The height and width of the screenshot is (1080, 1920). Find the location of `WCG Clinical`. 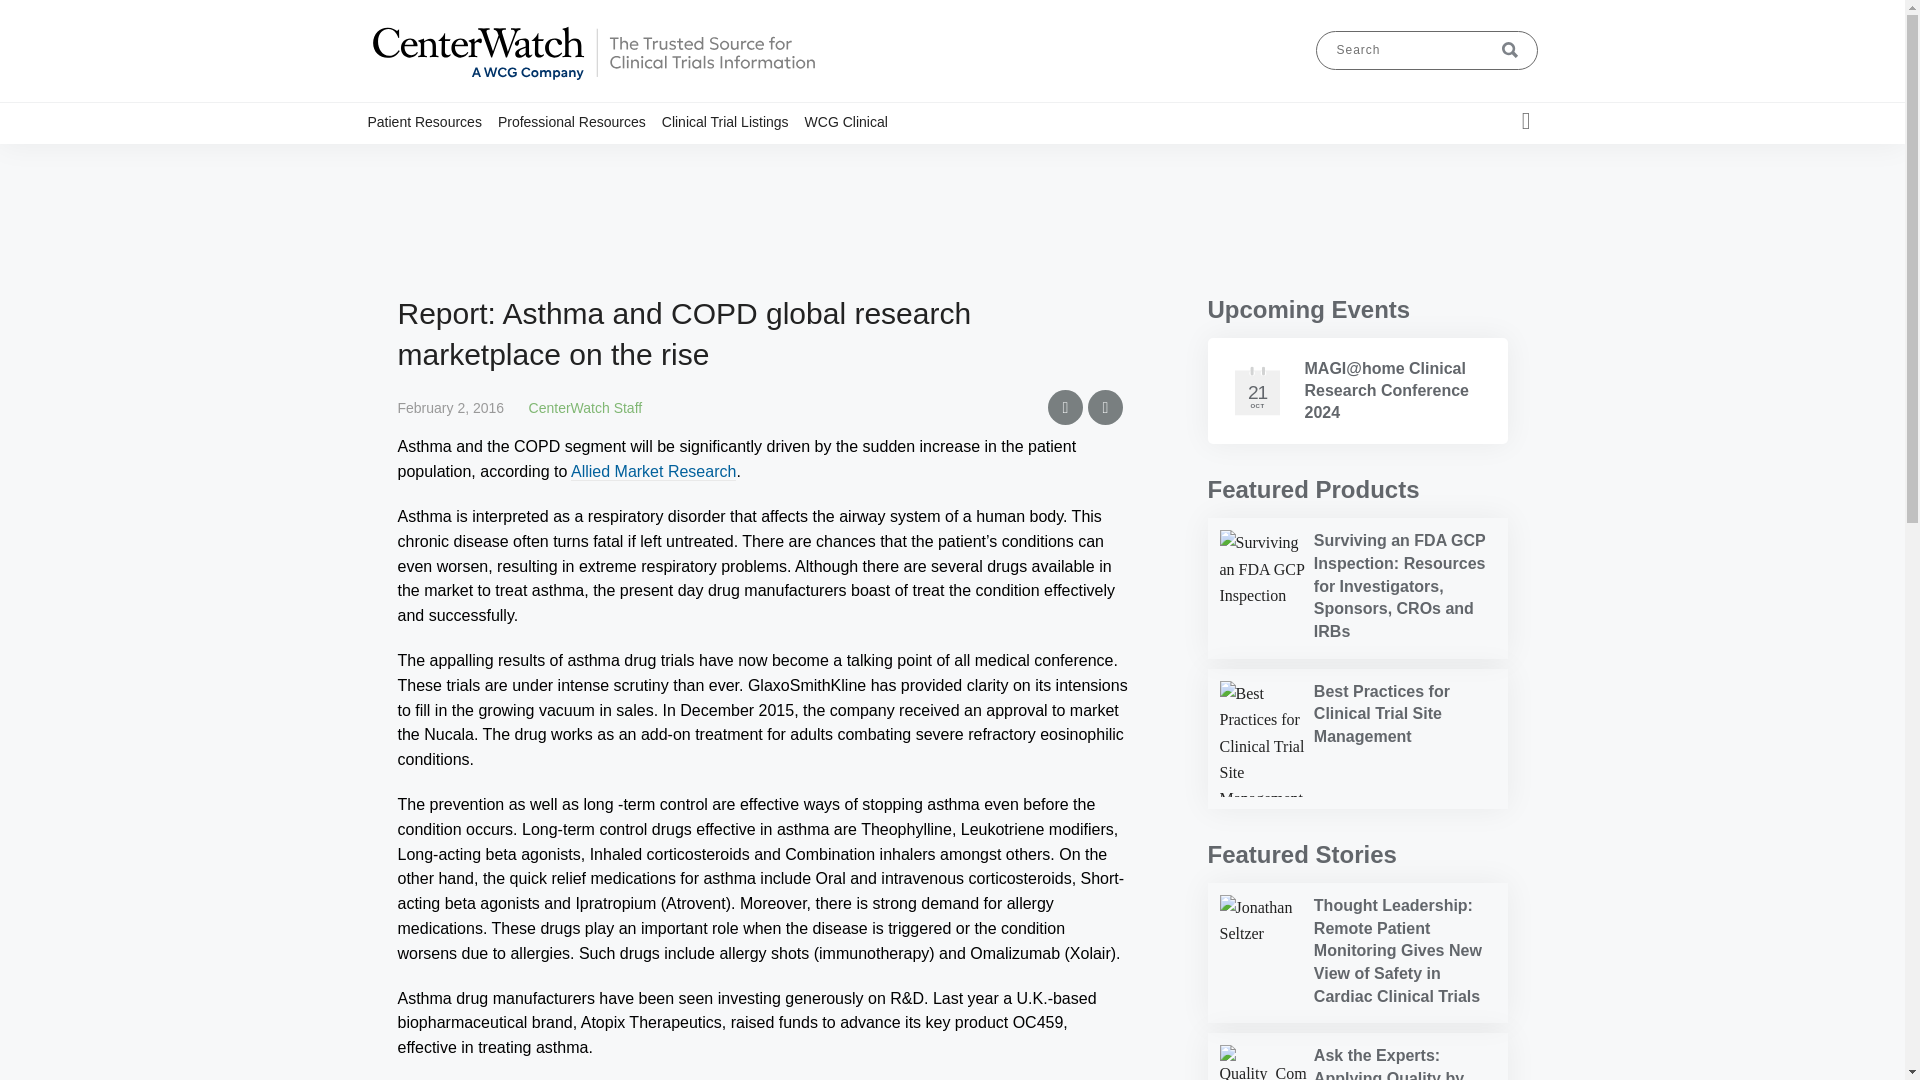

WCG Clinical is located at coordinates (854, 121).